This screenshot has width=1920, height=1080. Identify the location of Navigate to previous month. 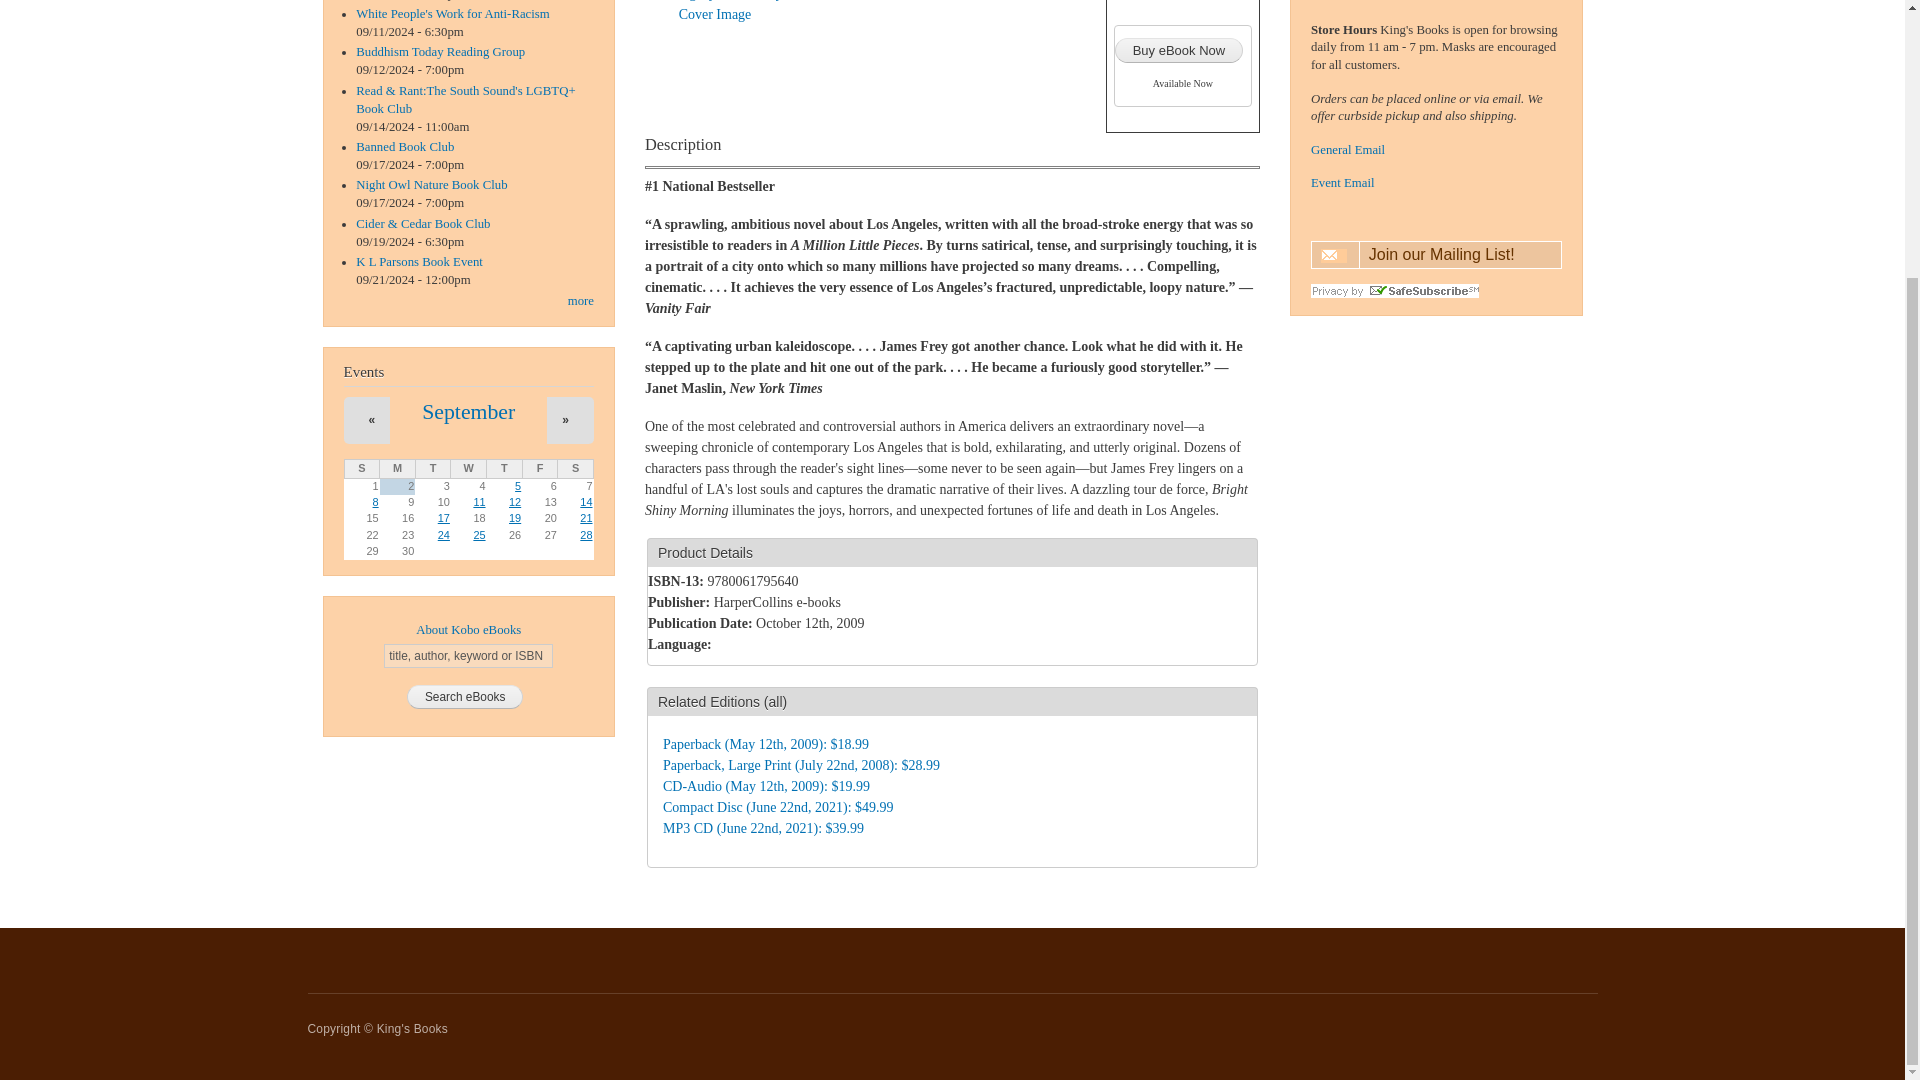
(372, 420).